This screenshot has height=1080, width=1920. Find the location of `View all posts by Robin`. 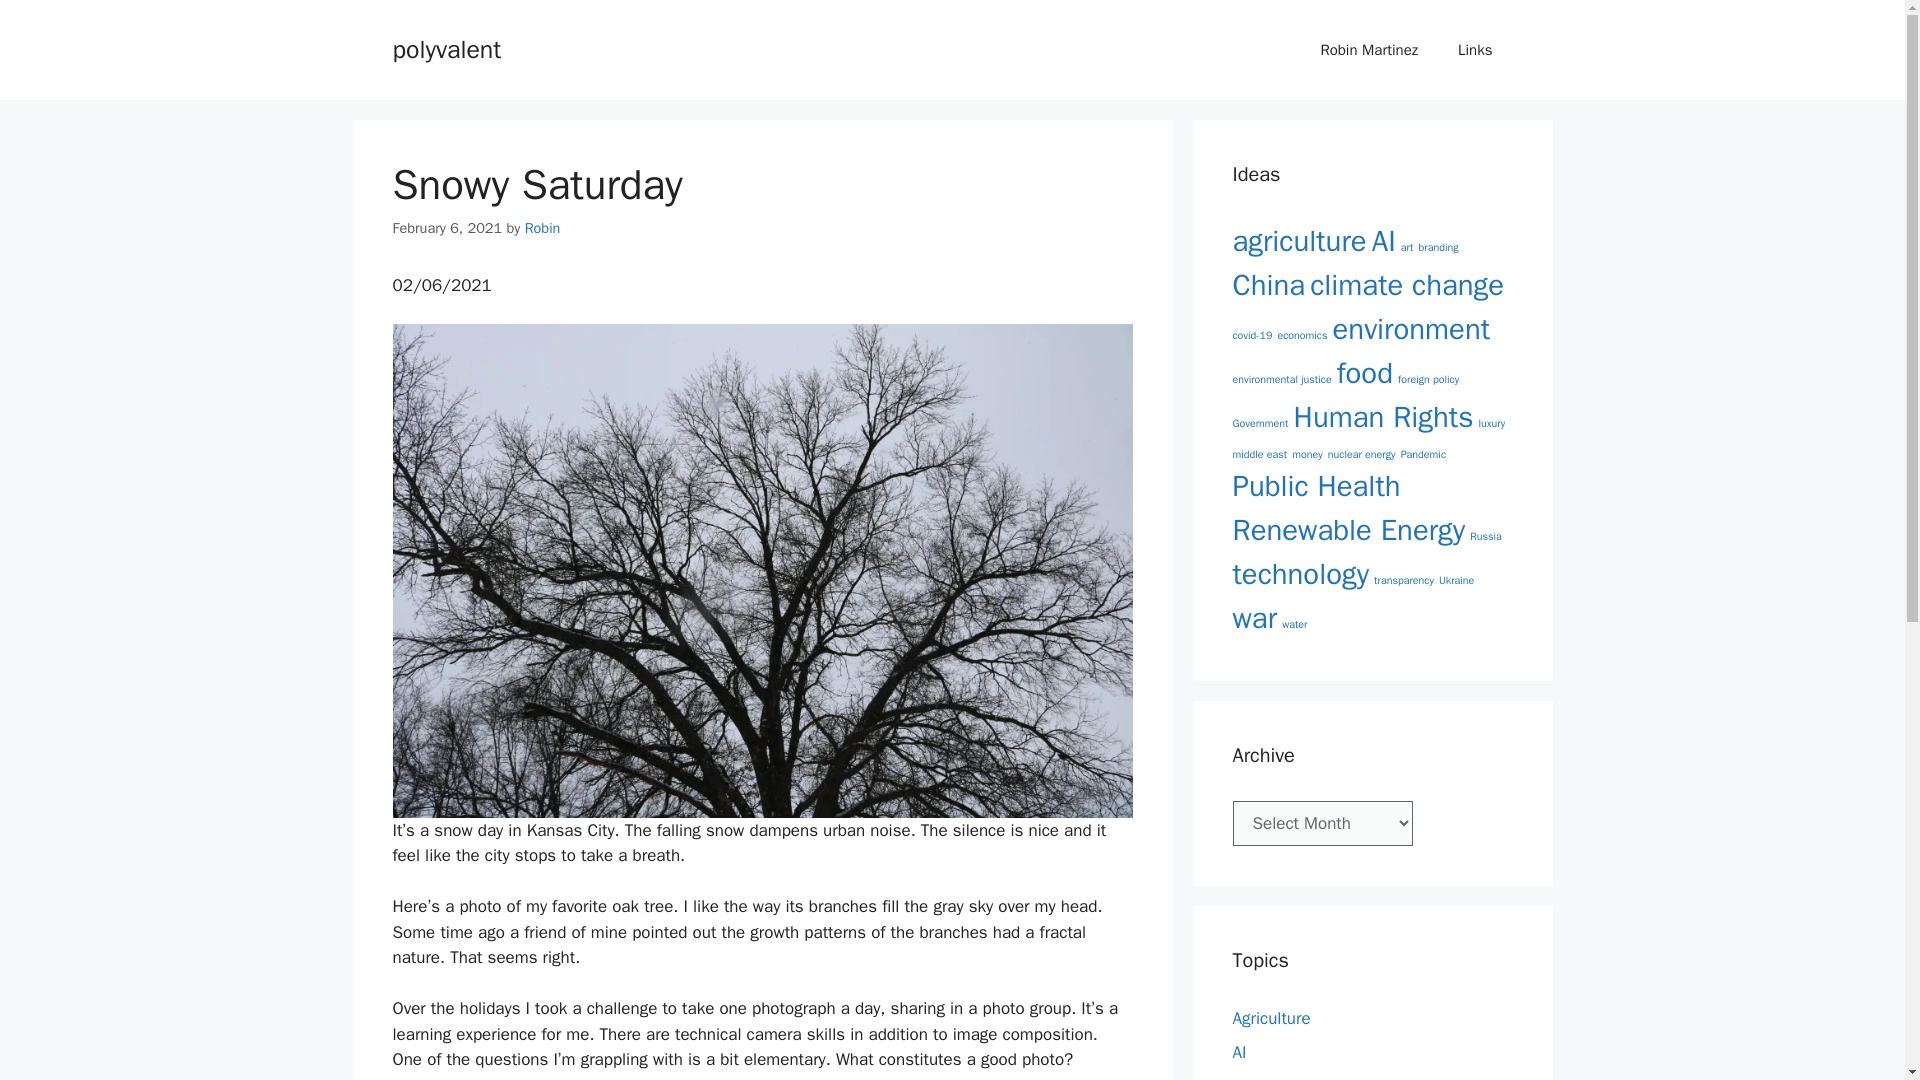

View all posts by Robin is located at coordinates (542, 228).